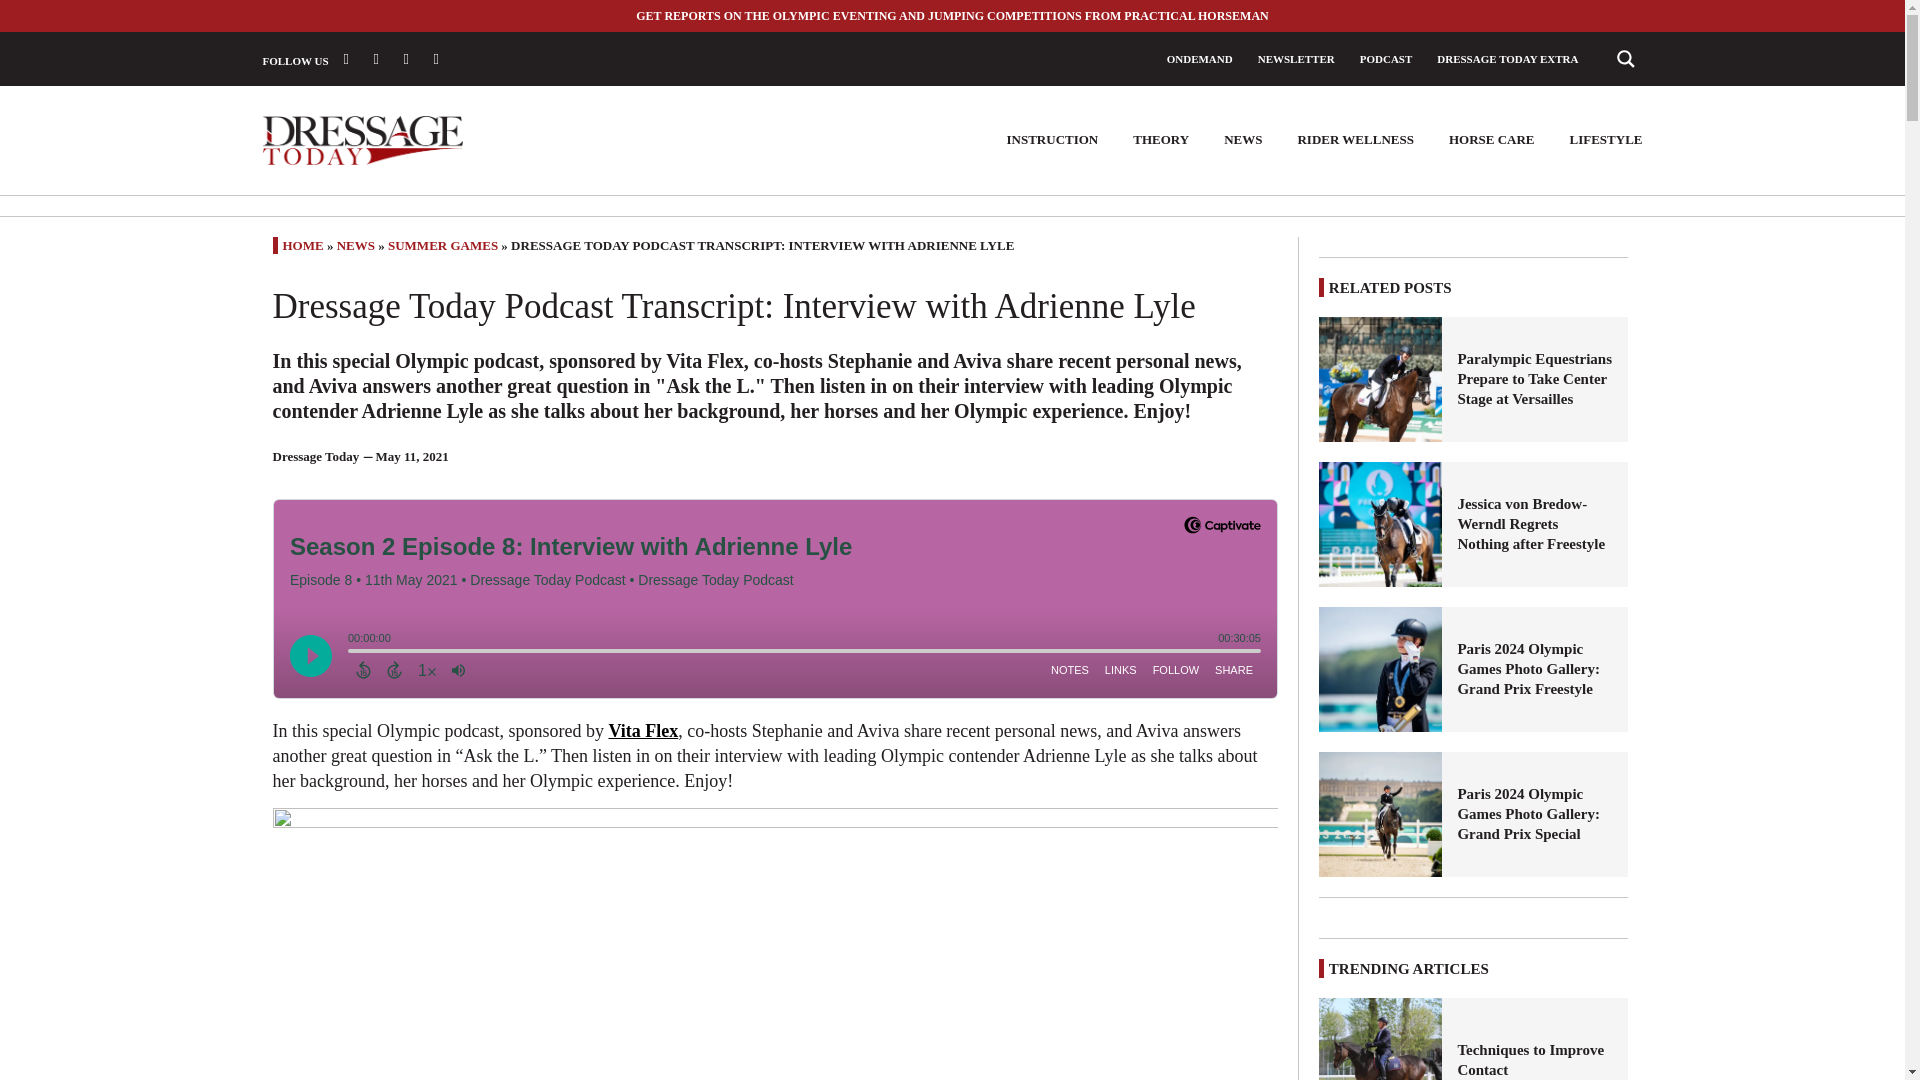 The image size is (1920, 1080). I want to click on INSTRUCTION, so click(1052, 140).